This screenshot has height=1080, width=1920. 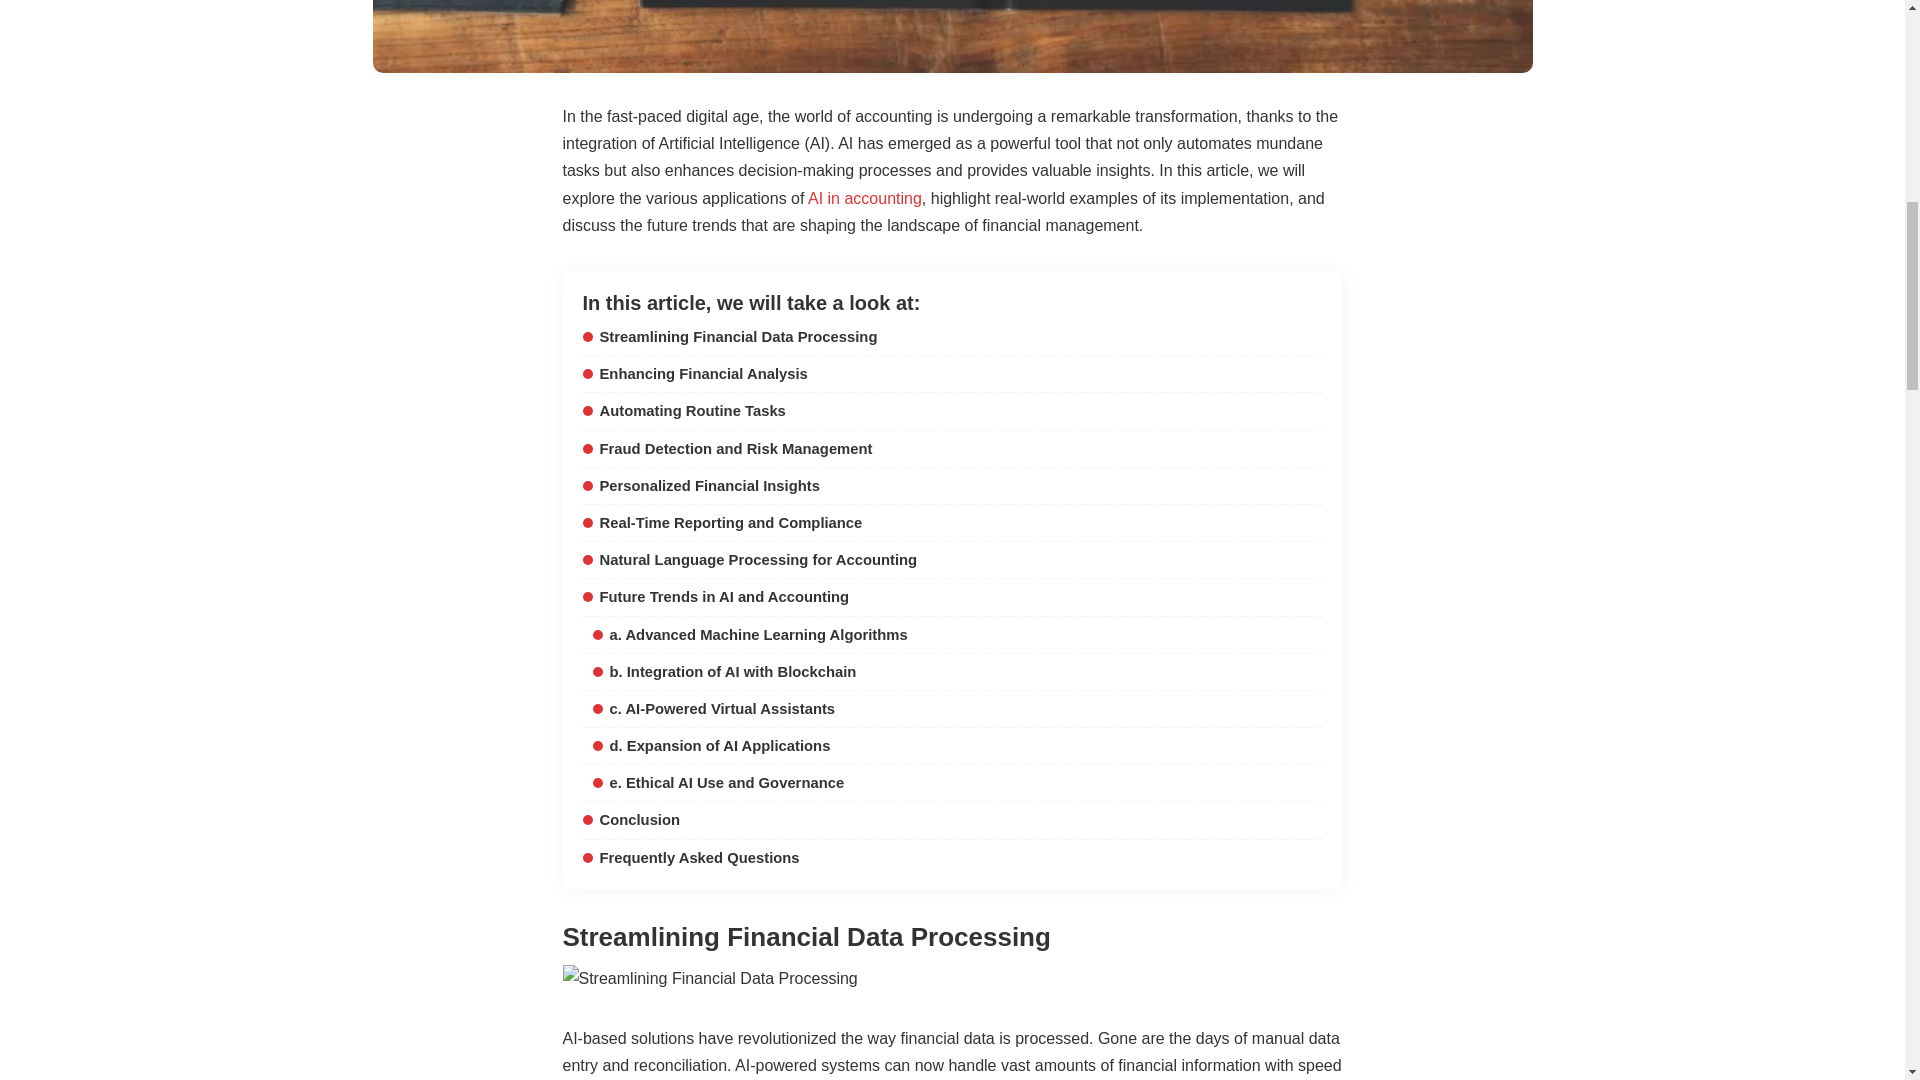 I want to click on Conclusion, so click(x=630, y=820).